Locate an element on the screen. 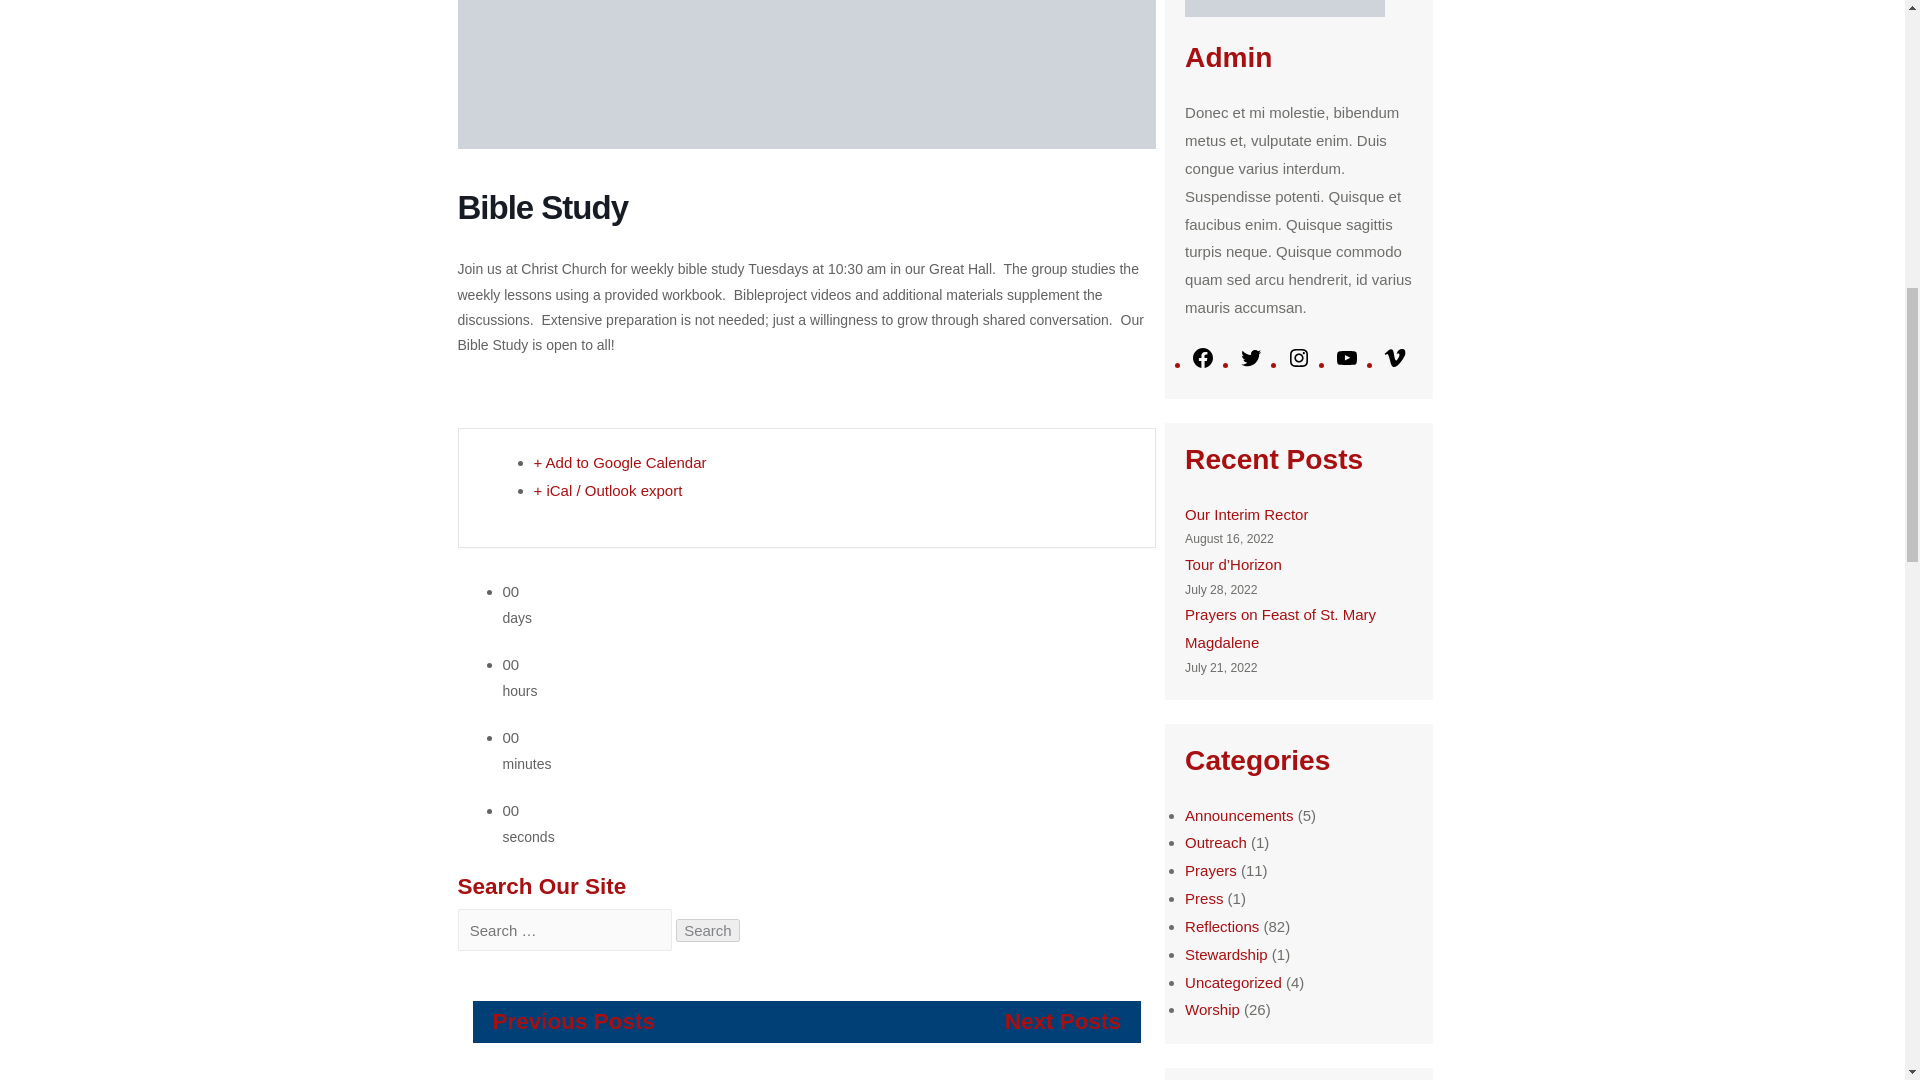 The width and height of the screenshot is (1920, 1080). Stewardship is located at coordinates (1226, 954).